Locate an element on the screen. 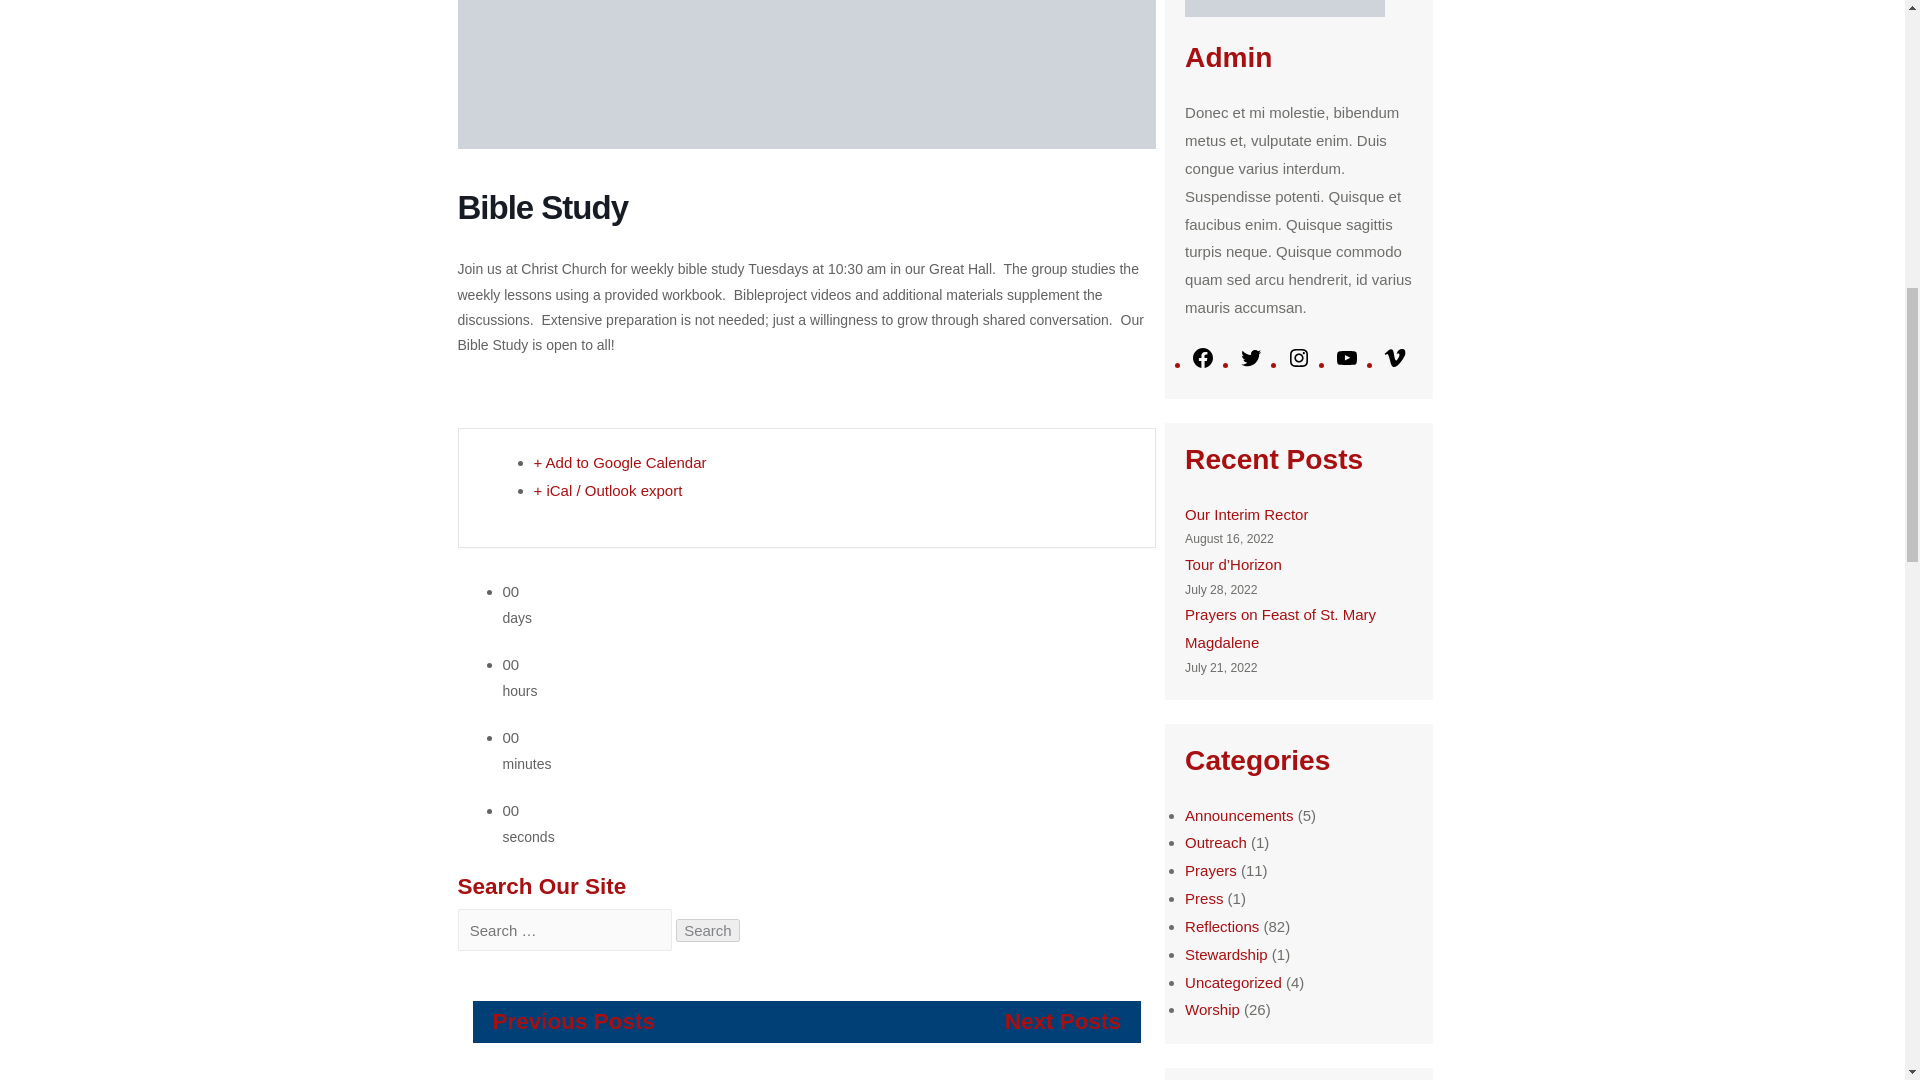 The width and height of the screenshot is (1920, 1080). Stewardship is located at coordinates (1226, 954).